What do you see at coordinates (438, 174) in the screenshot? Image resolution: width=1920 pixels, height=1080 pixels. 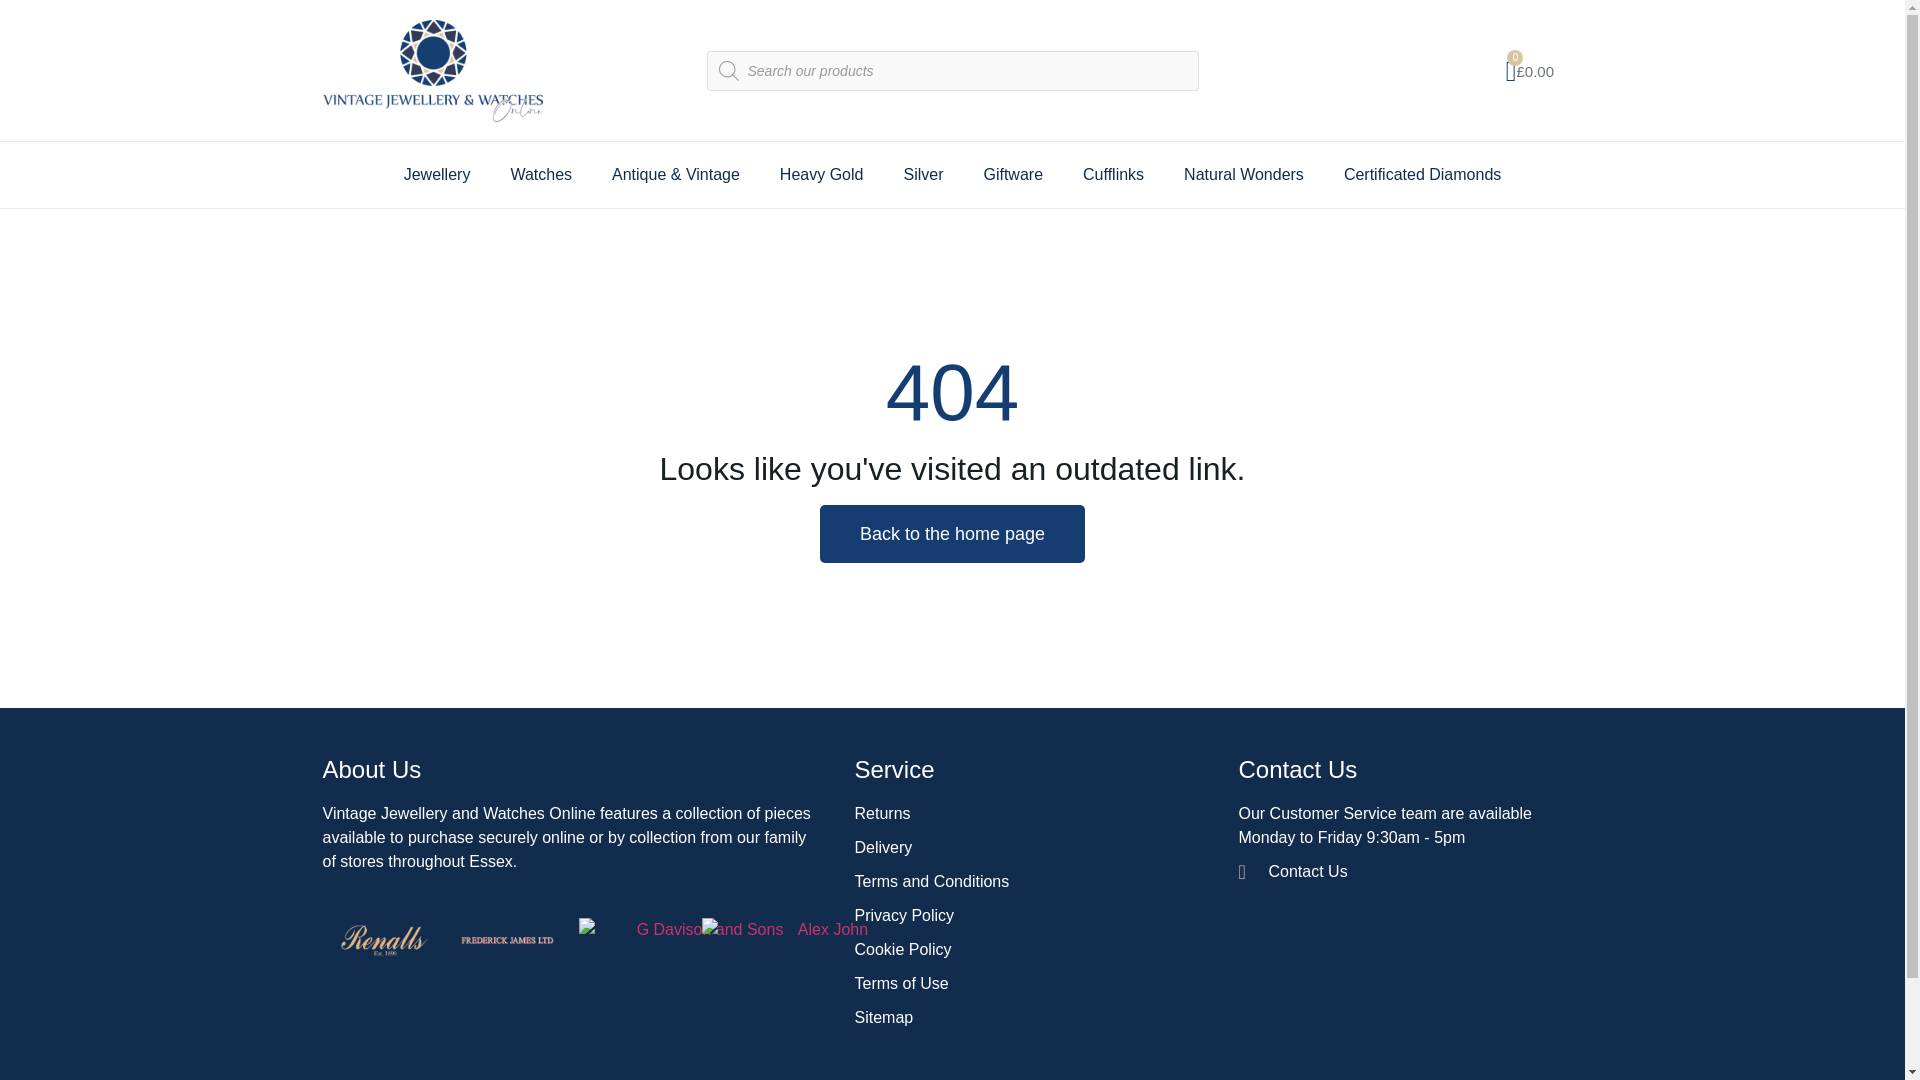 I see `Jewellery` at bounding box center [438, 174].